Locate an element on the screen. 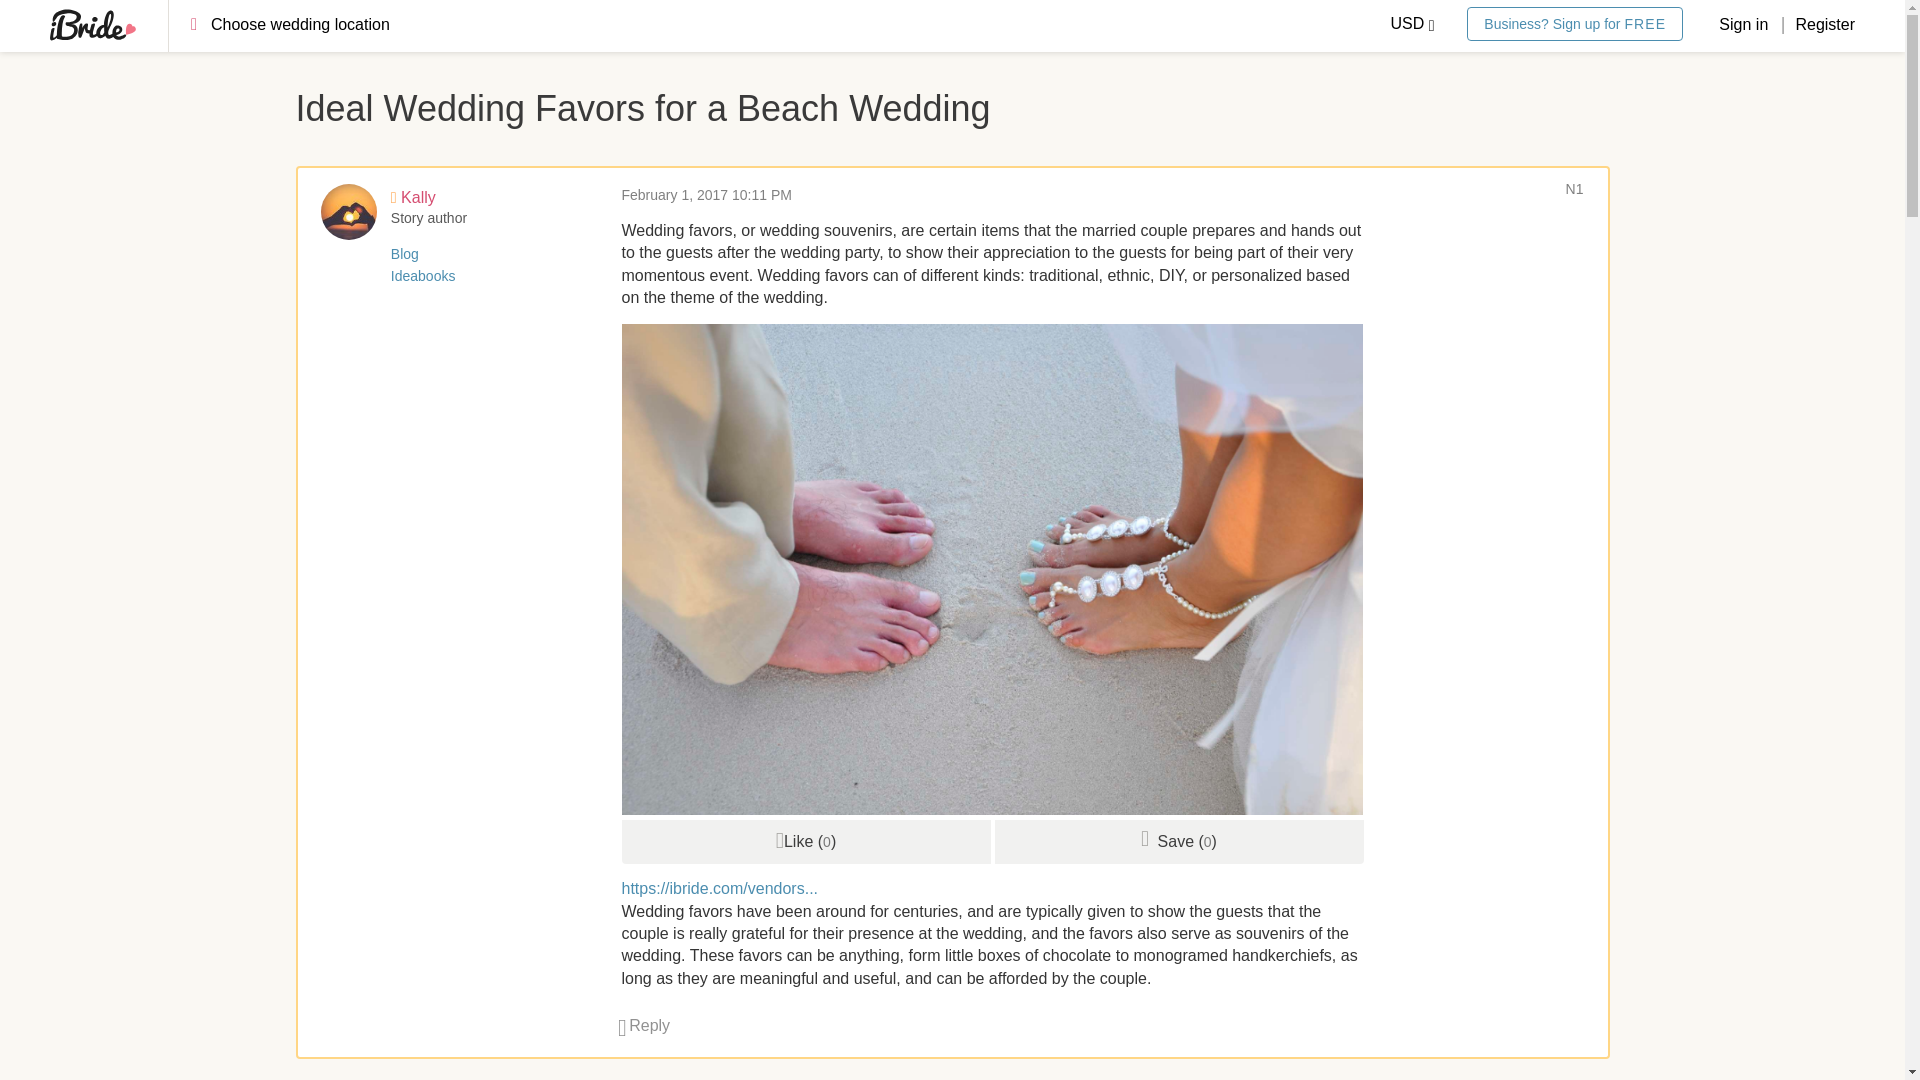 The image size is (1920, 1080). Choose wedding location is located at coordinates (318, 29).